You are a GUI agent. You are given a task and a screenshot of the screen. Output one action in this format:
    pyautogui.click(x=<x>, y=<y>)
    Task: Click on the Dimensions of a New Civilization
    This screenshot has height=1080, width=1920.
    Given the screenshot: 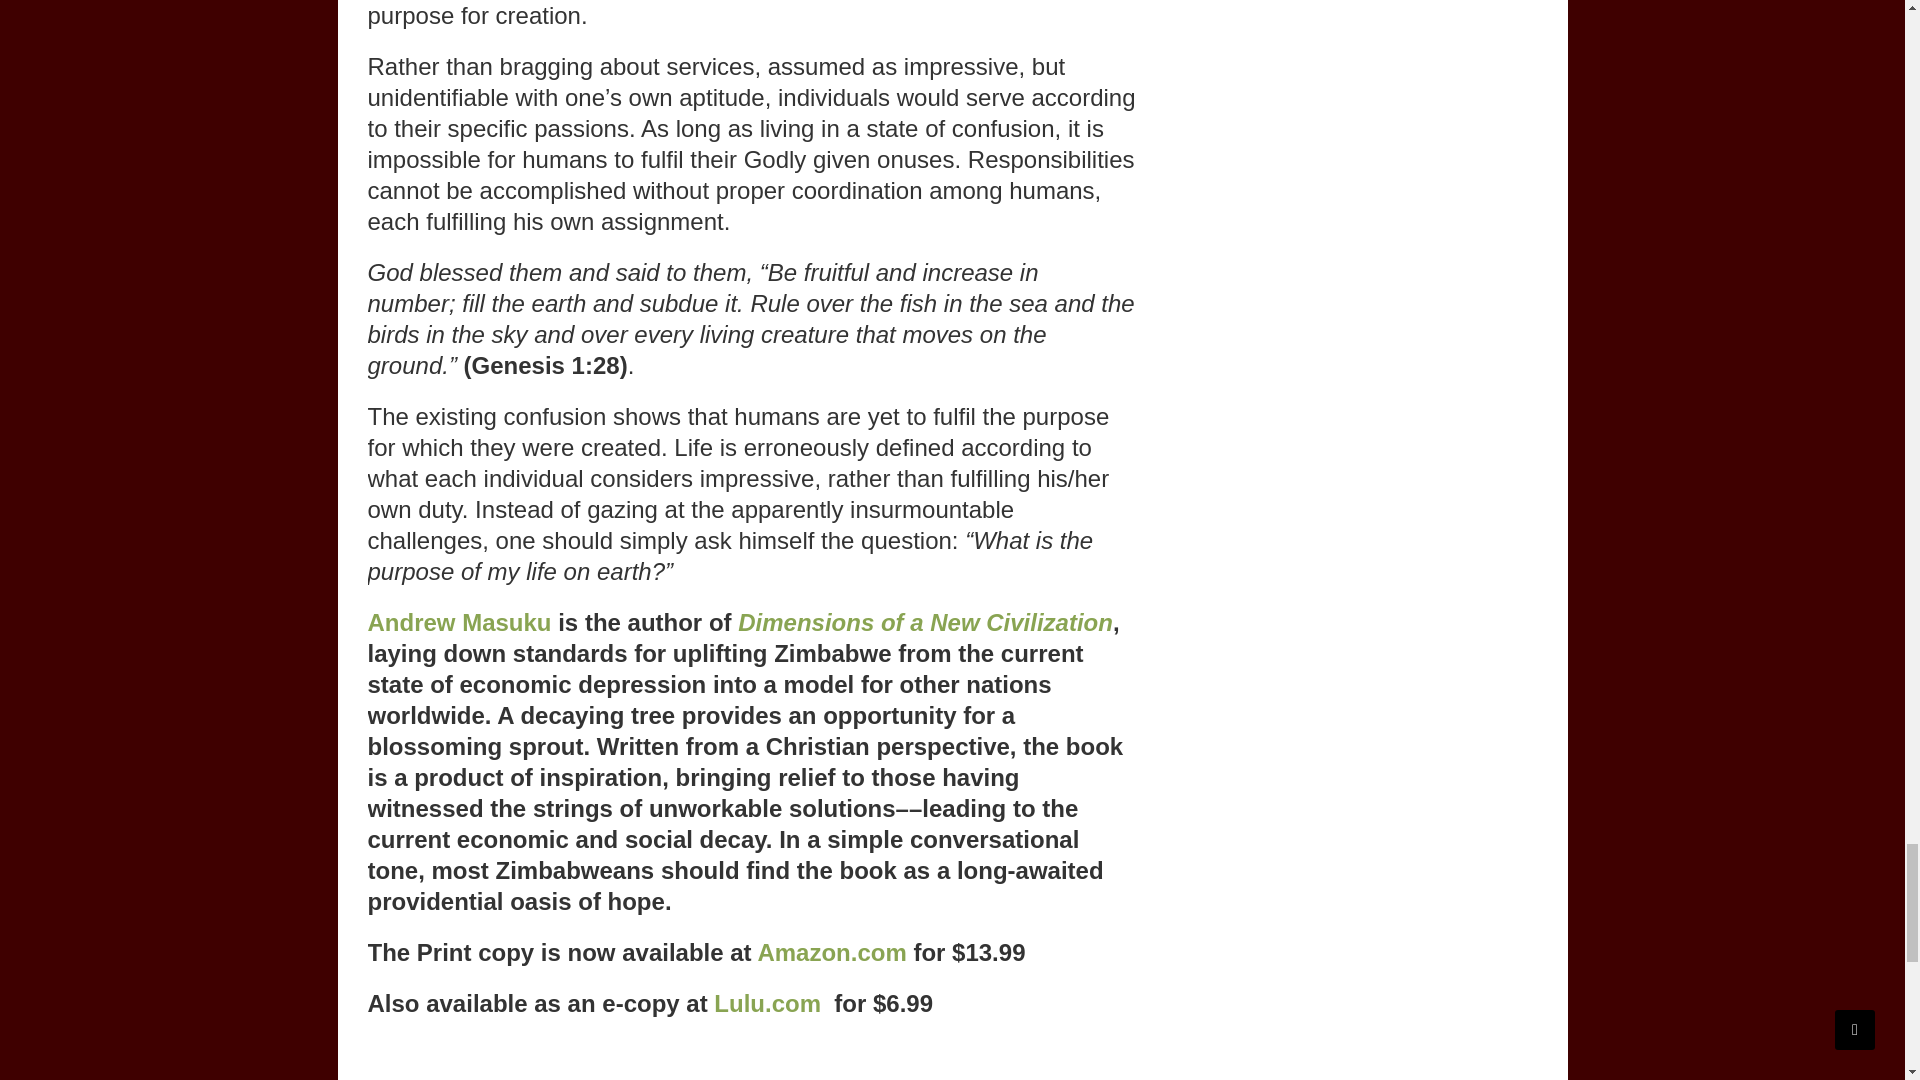 What is the action you would take?
    pyautogui.click(x=925, y=622)
    